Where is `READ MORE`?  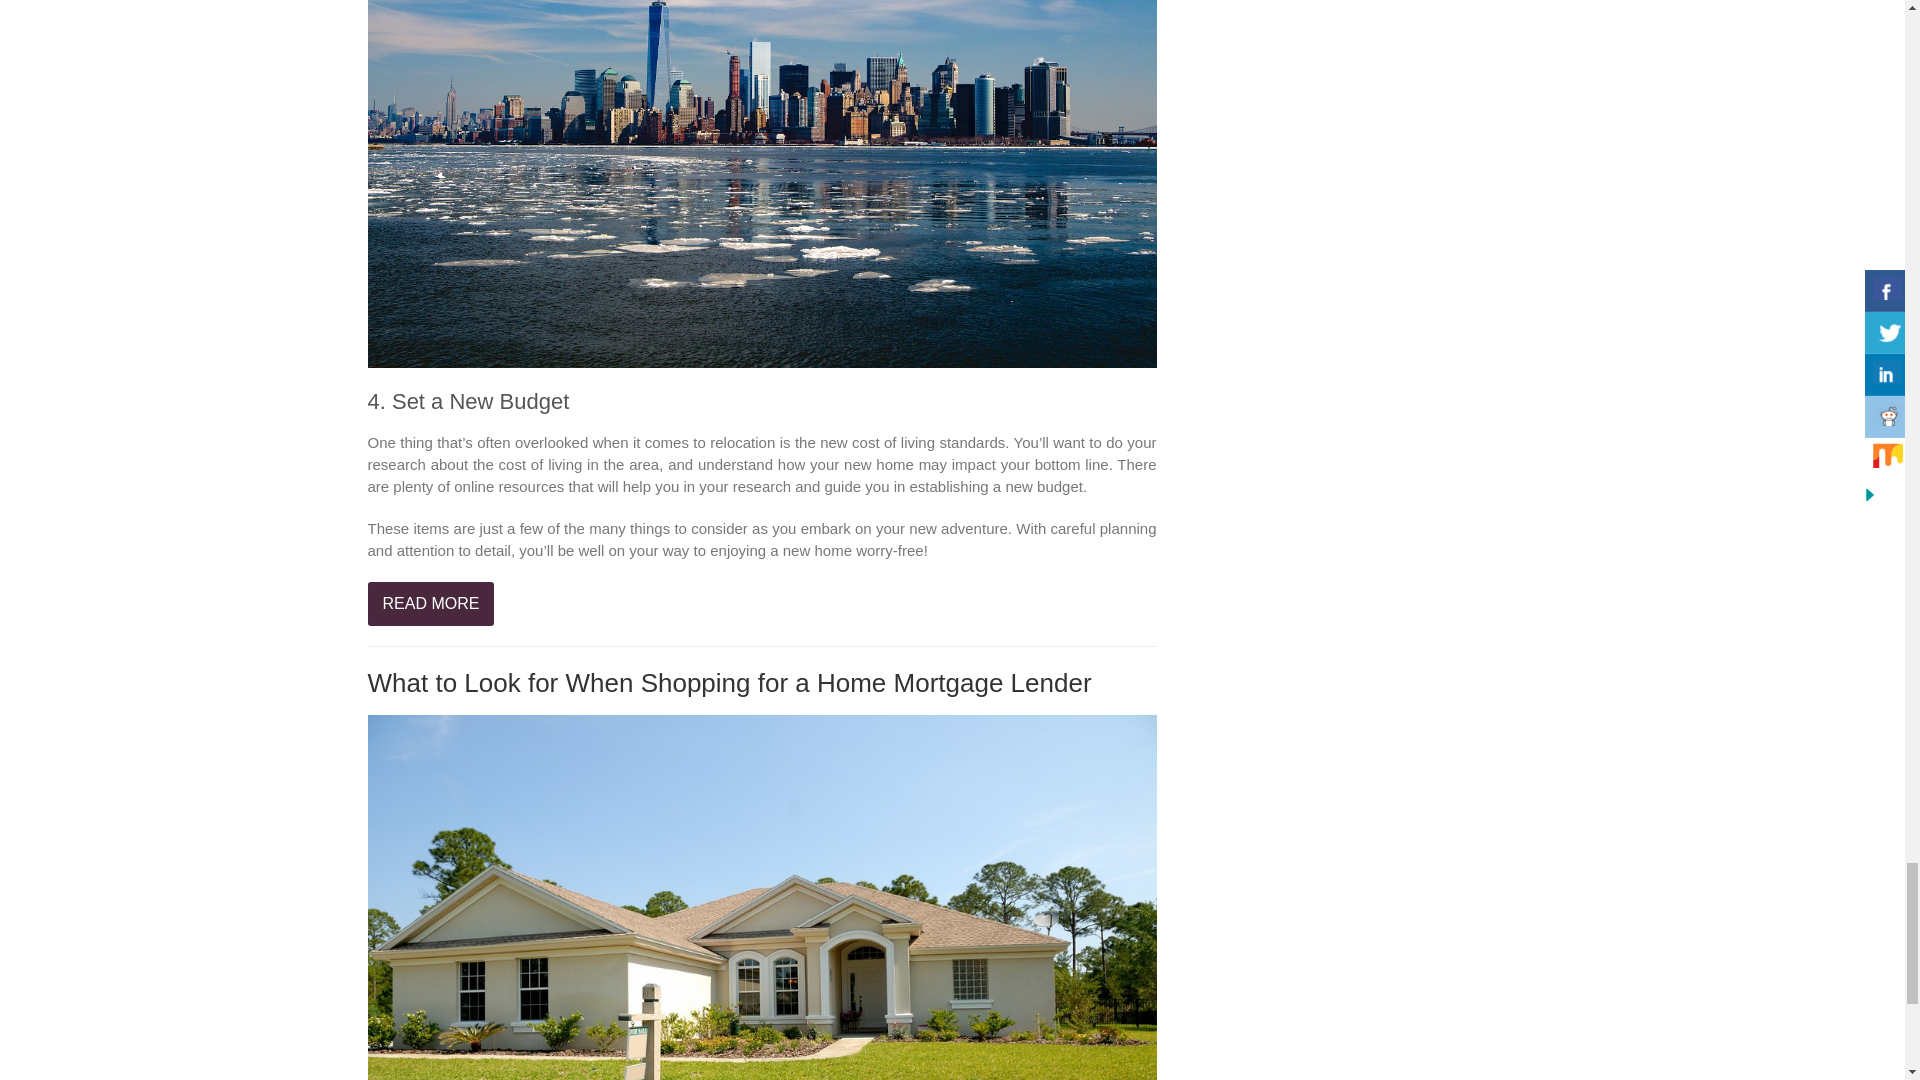
READ MORE is located at coordinates (432, 604).